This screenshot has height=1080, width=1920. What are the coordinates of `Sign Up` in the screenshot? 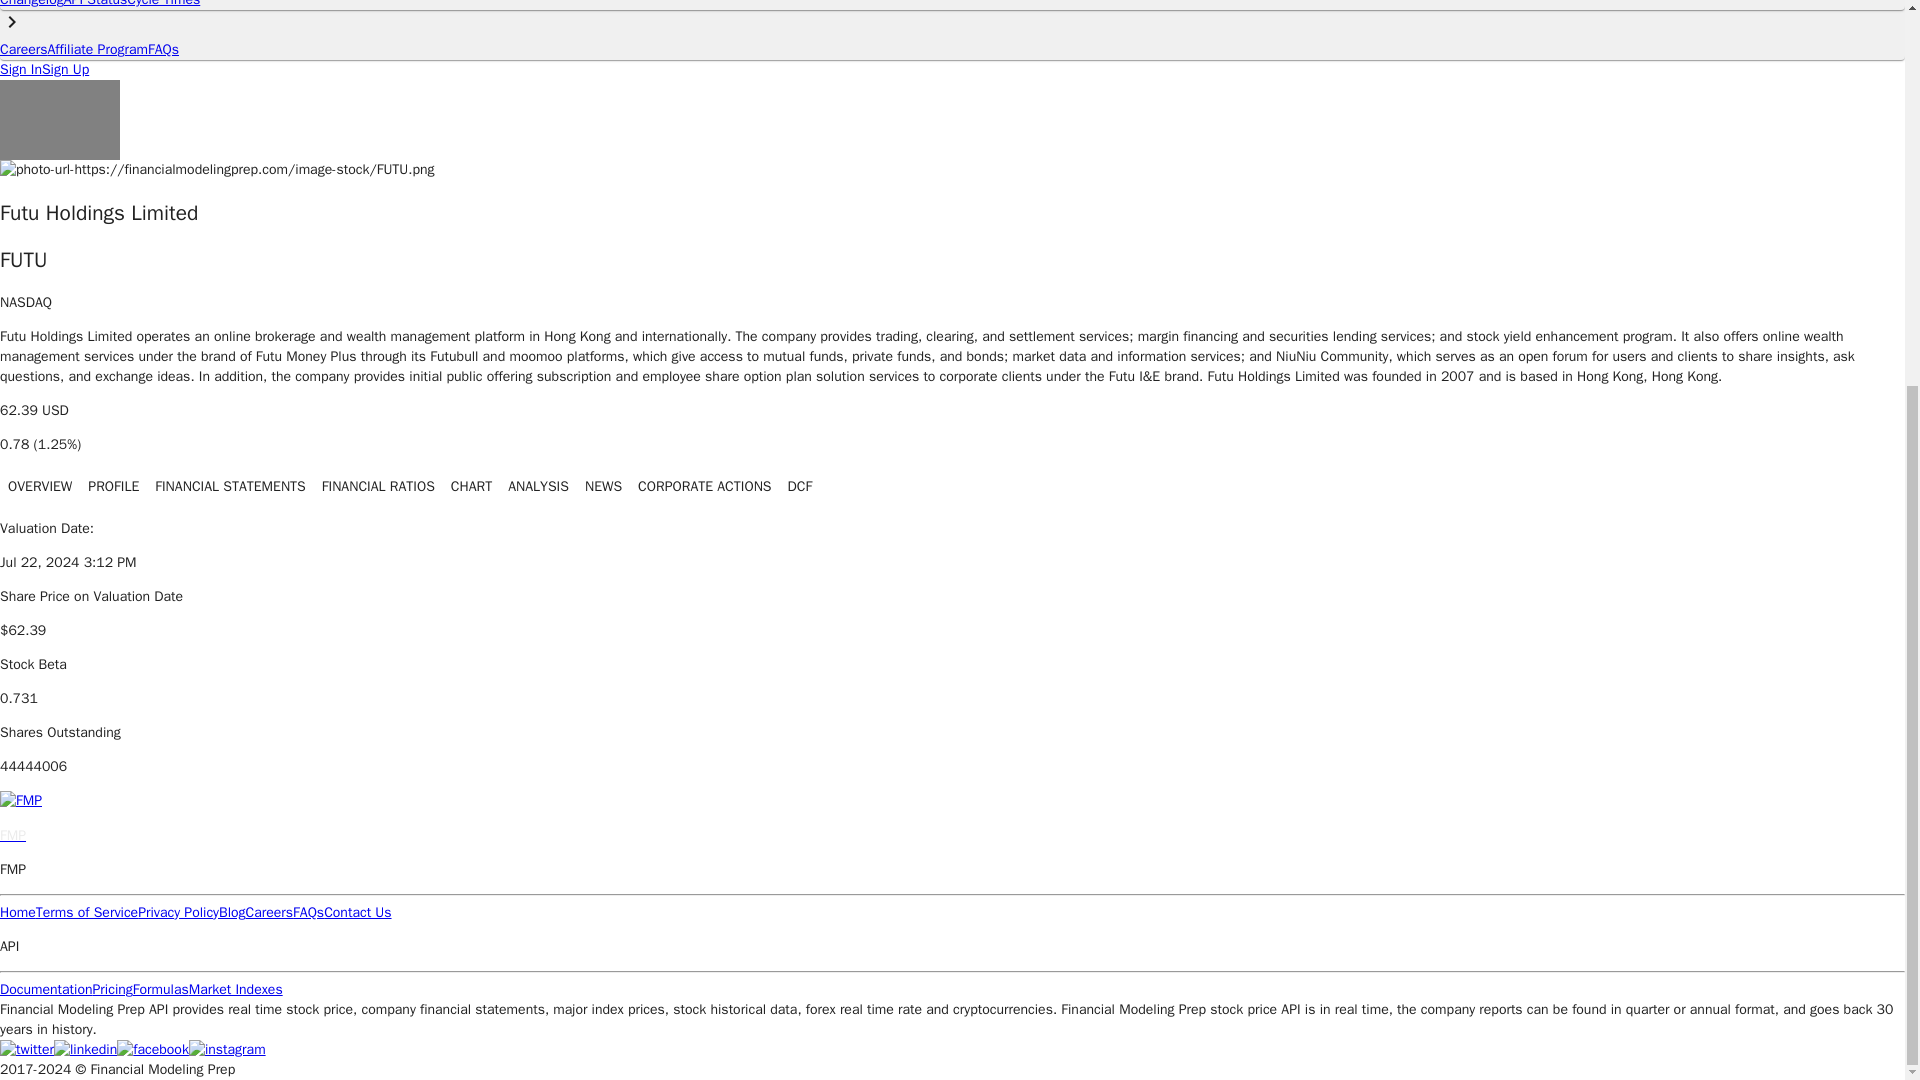 It's located at (65, 68).